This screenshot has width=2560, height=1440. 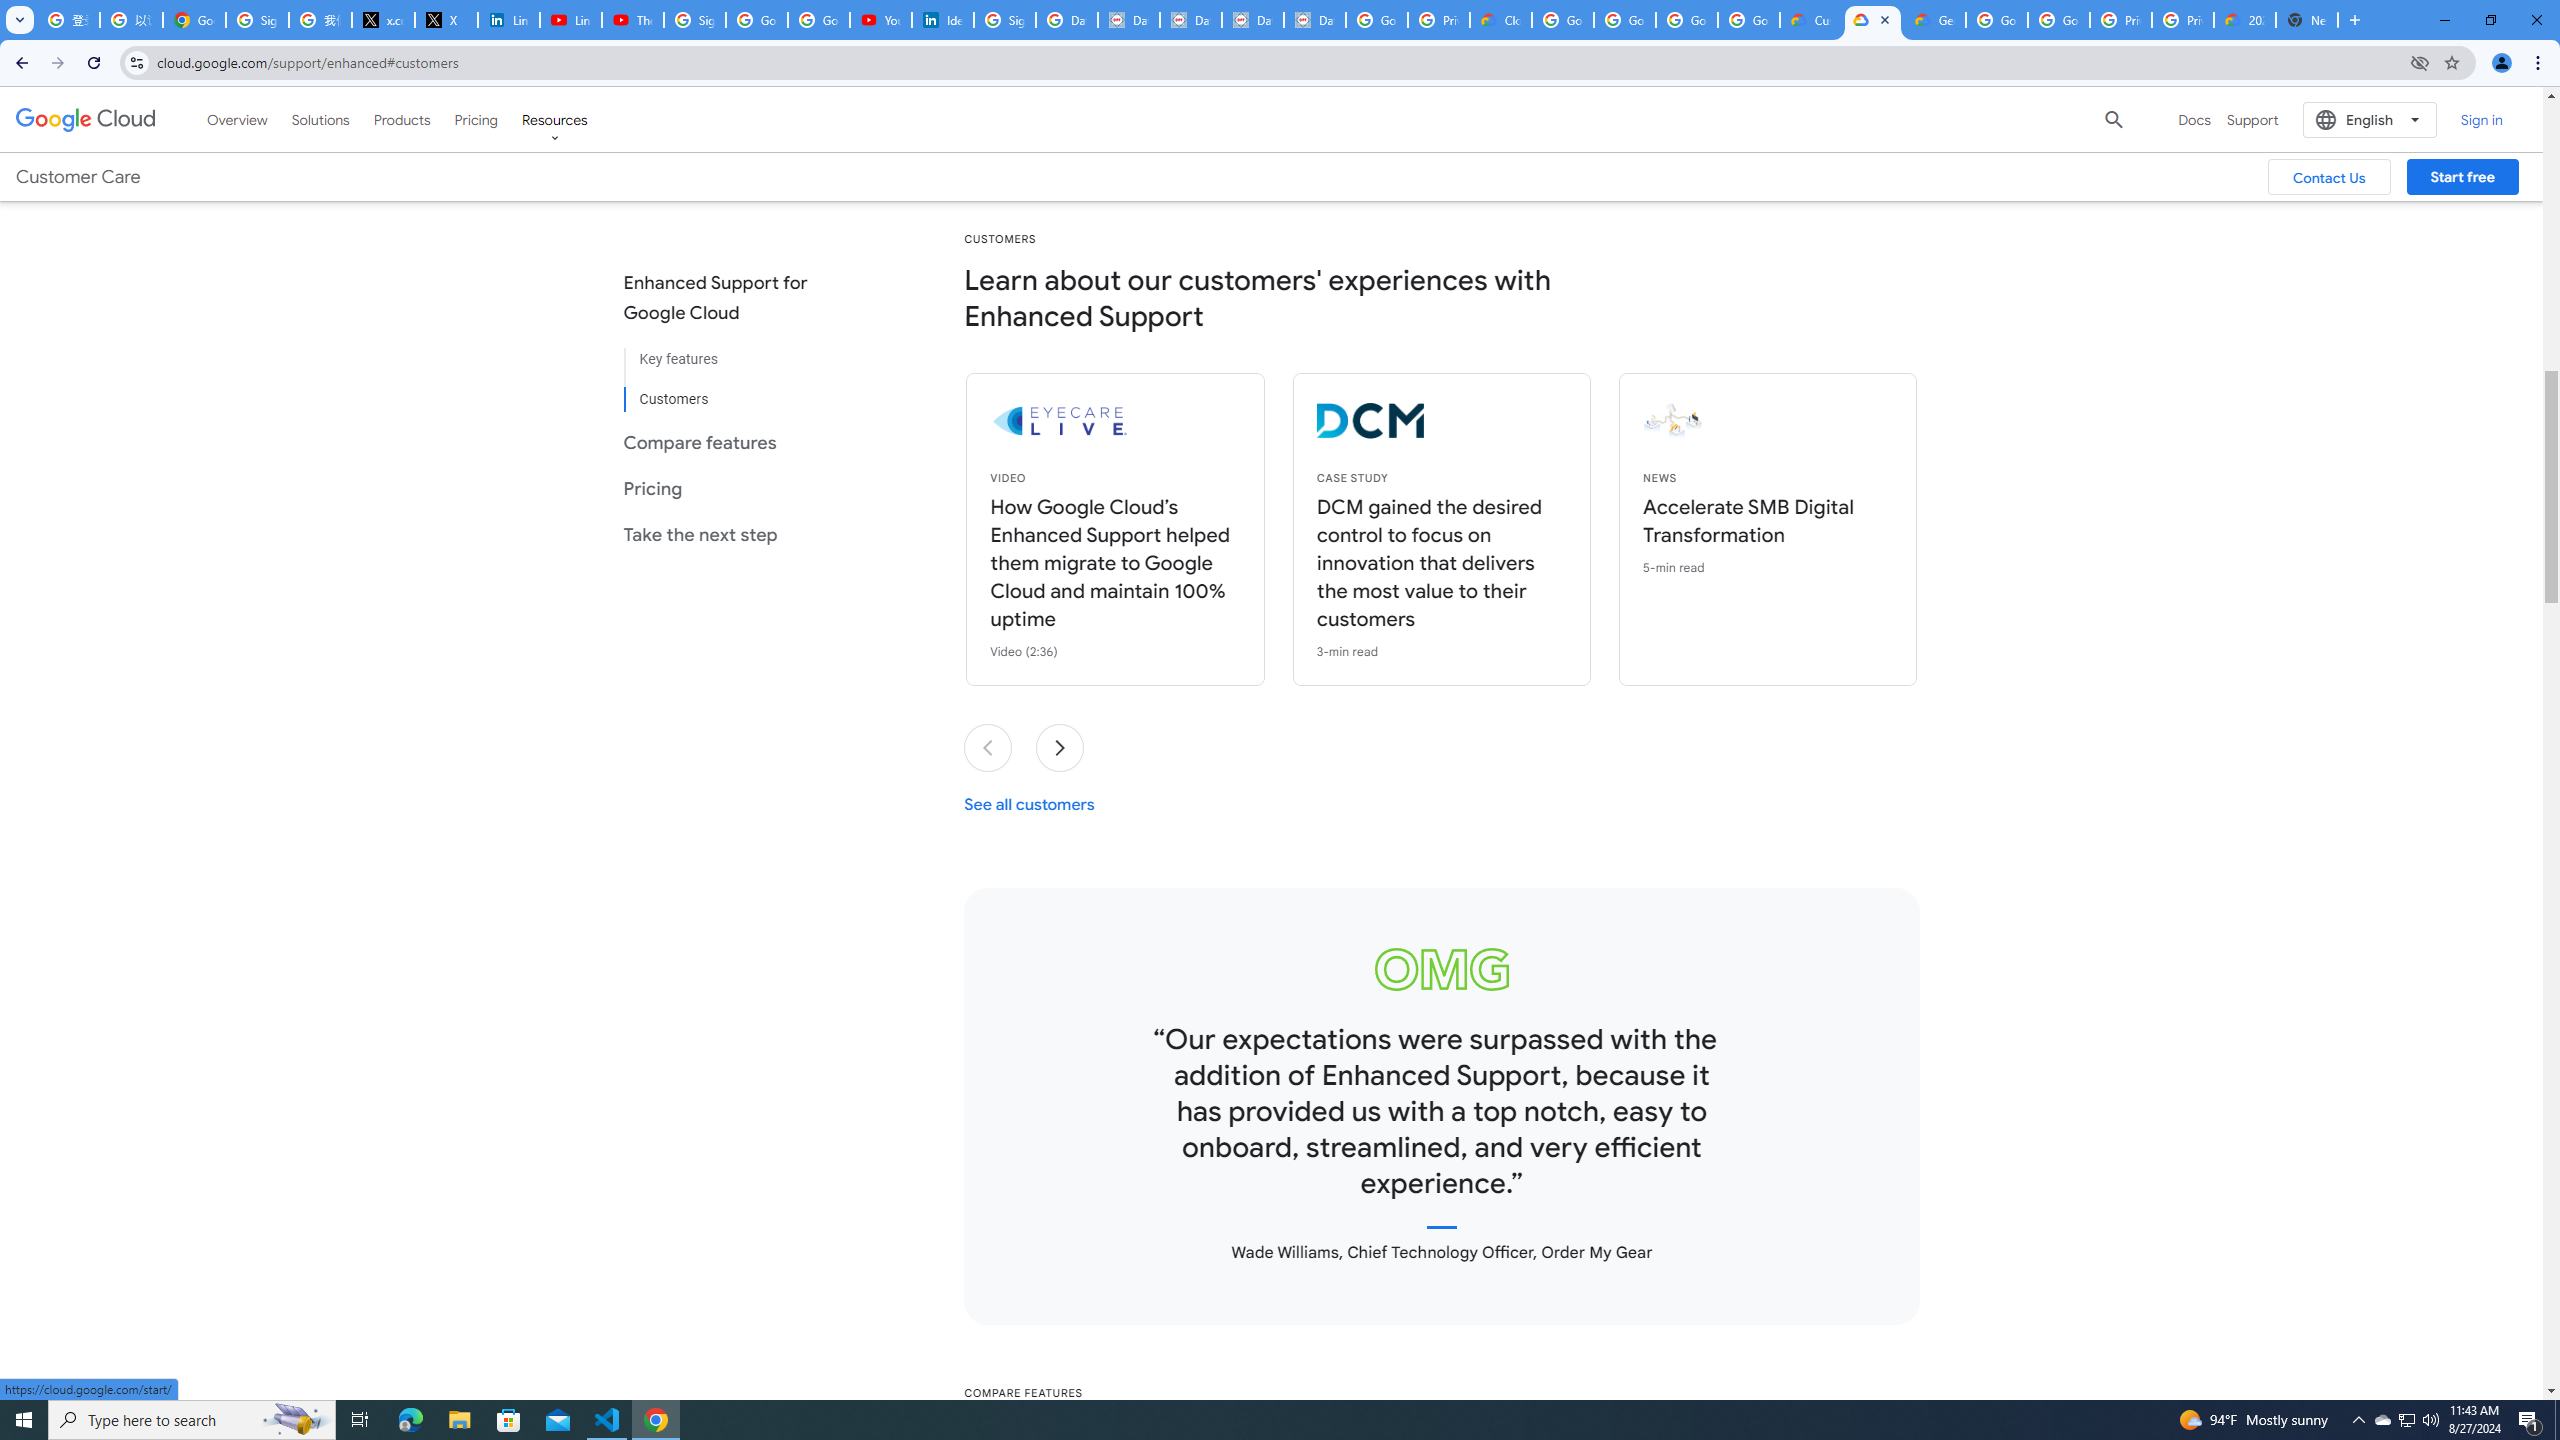 I want to click on Google Workspace - Specific Terms, so click(x=1687, y=20).